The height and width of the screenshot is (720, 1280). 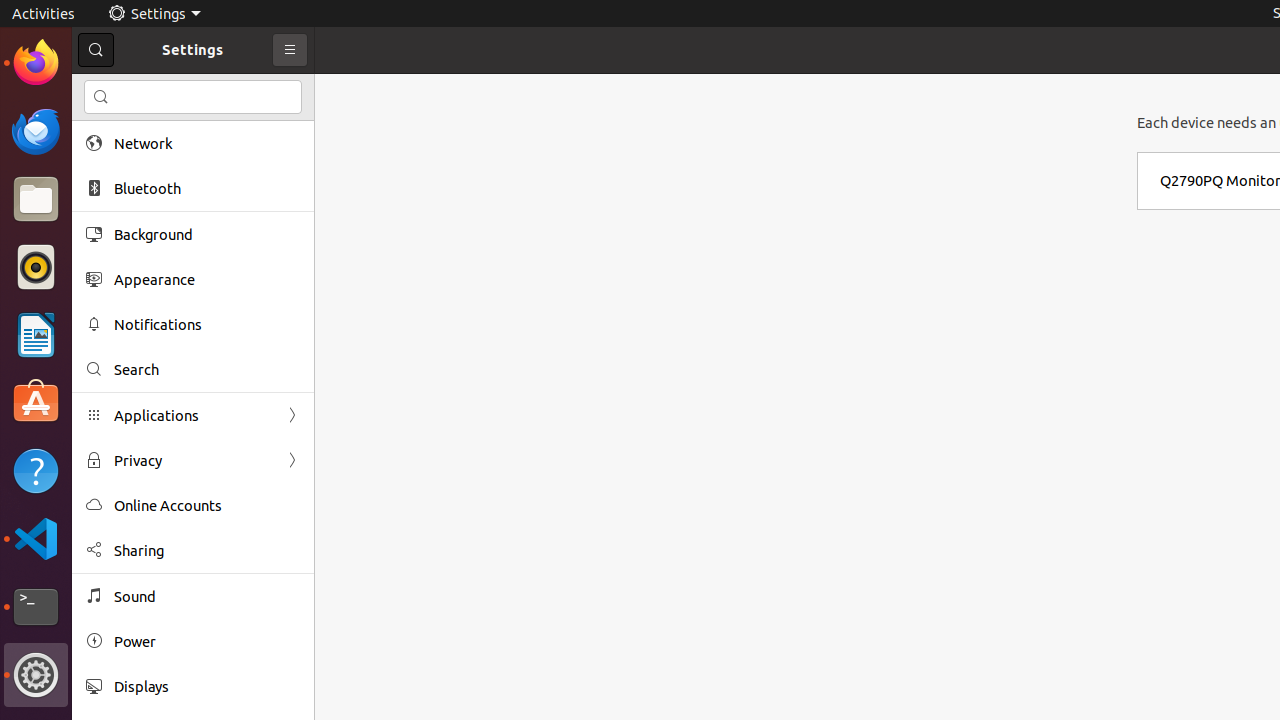 I want to click on Privacy, so click(x=193, y=460).